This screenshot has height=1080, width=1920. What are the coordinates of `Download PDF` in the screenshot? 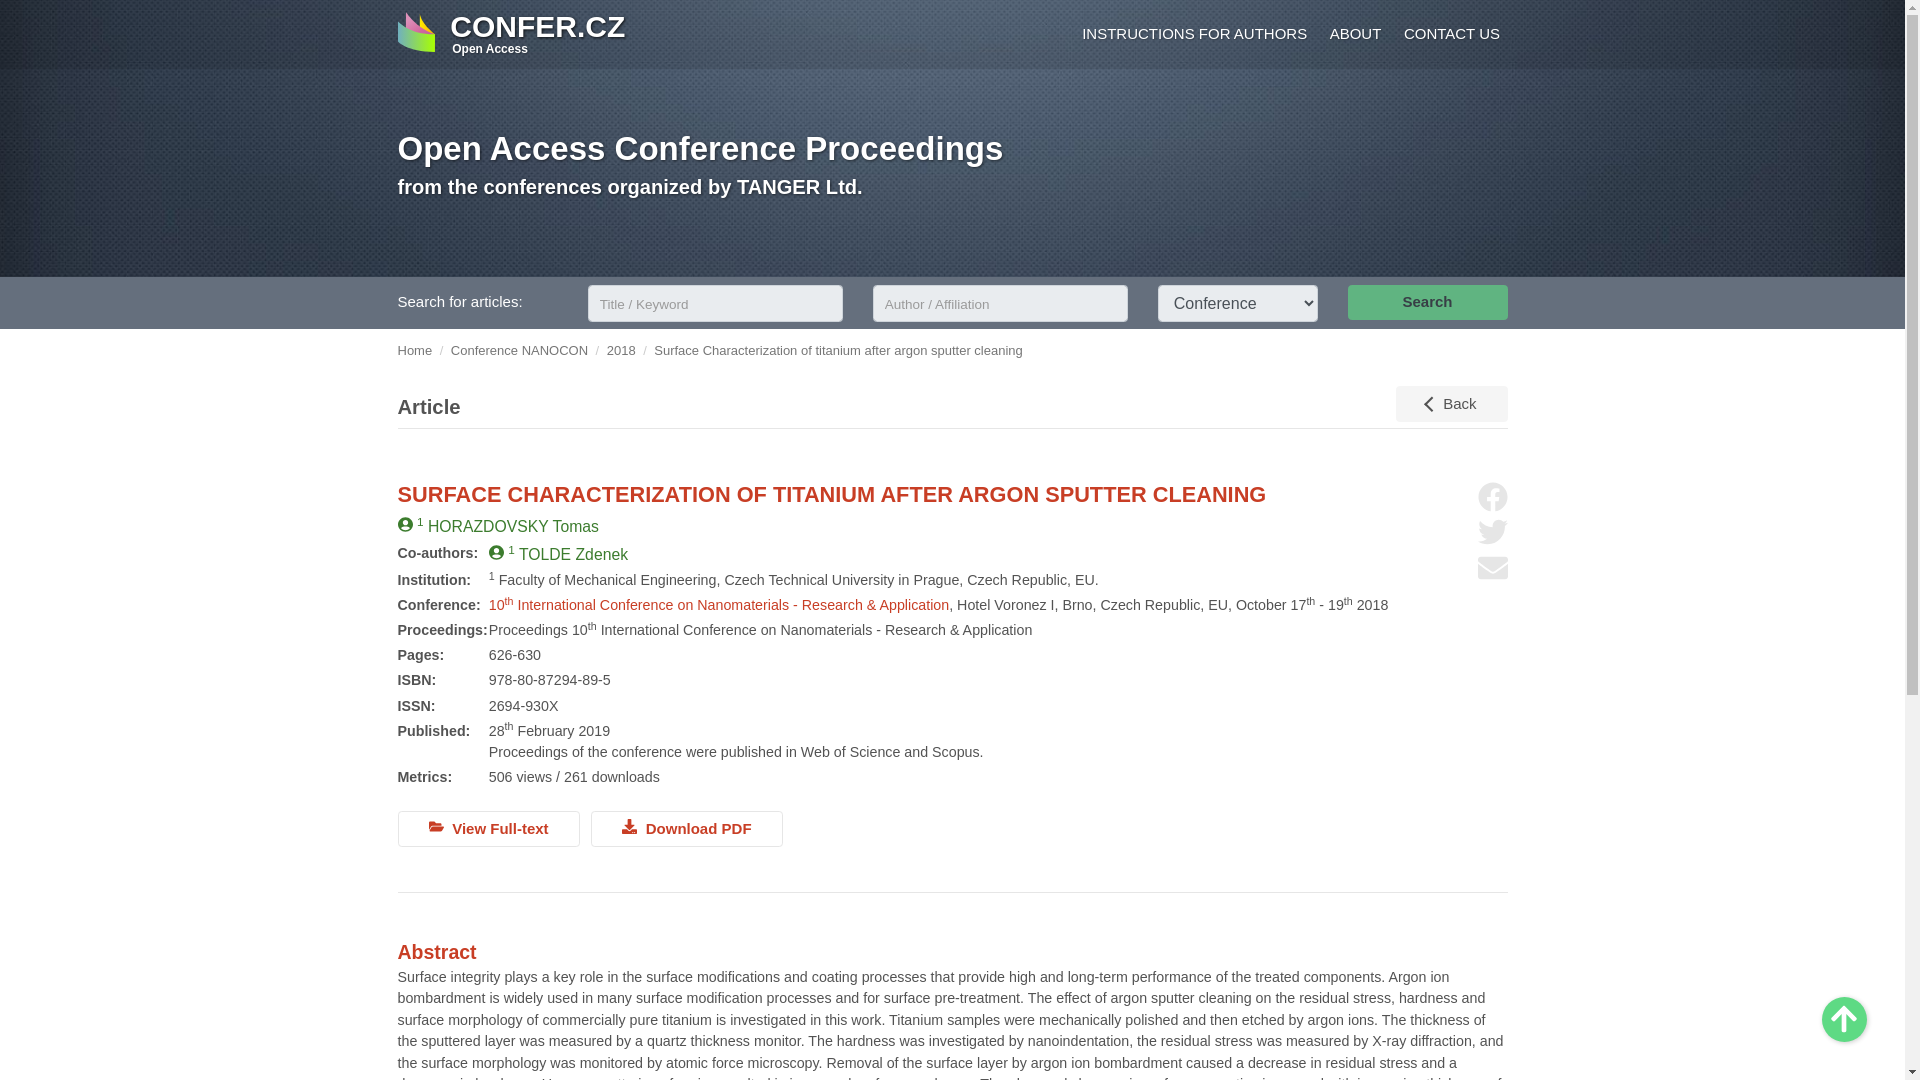 It's located at (687, 828).